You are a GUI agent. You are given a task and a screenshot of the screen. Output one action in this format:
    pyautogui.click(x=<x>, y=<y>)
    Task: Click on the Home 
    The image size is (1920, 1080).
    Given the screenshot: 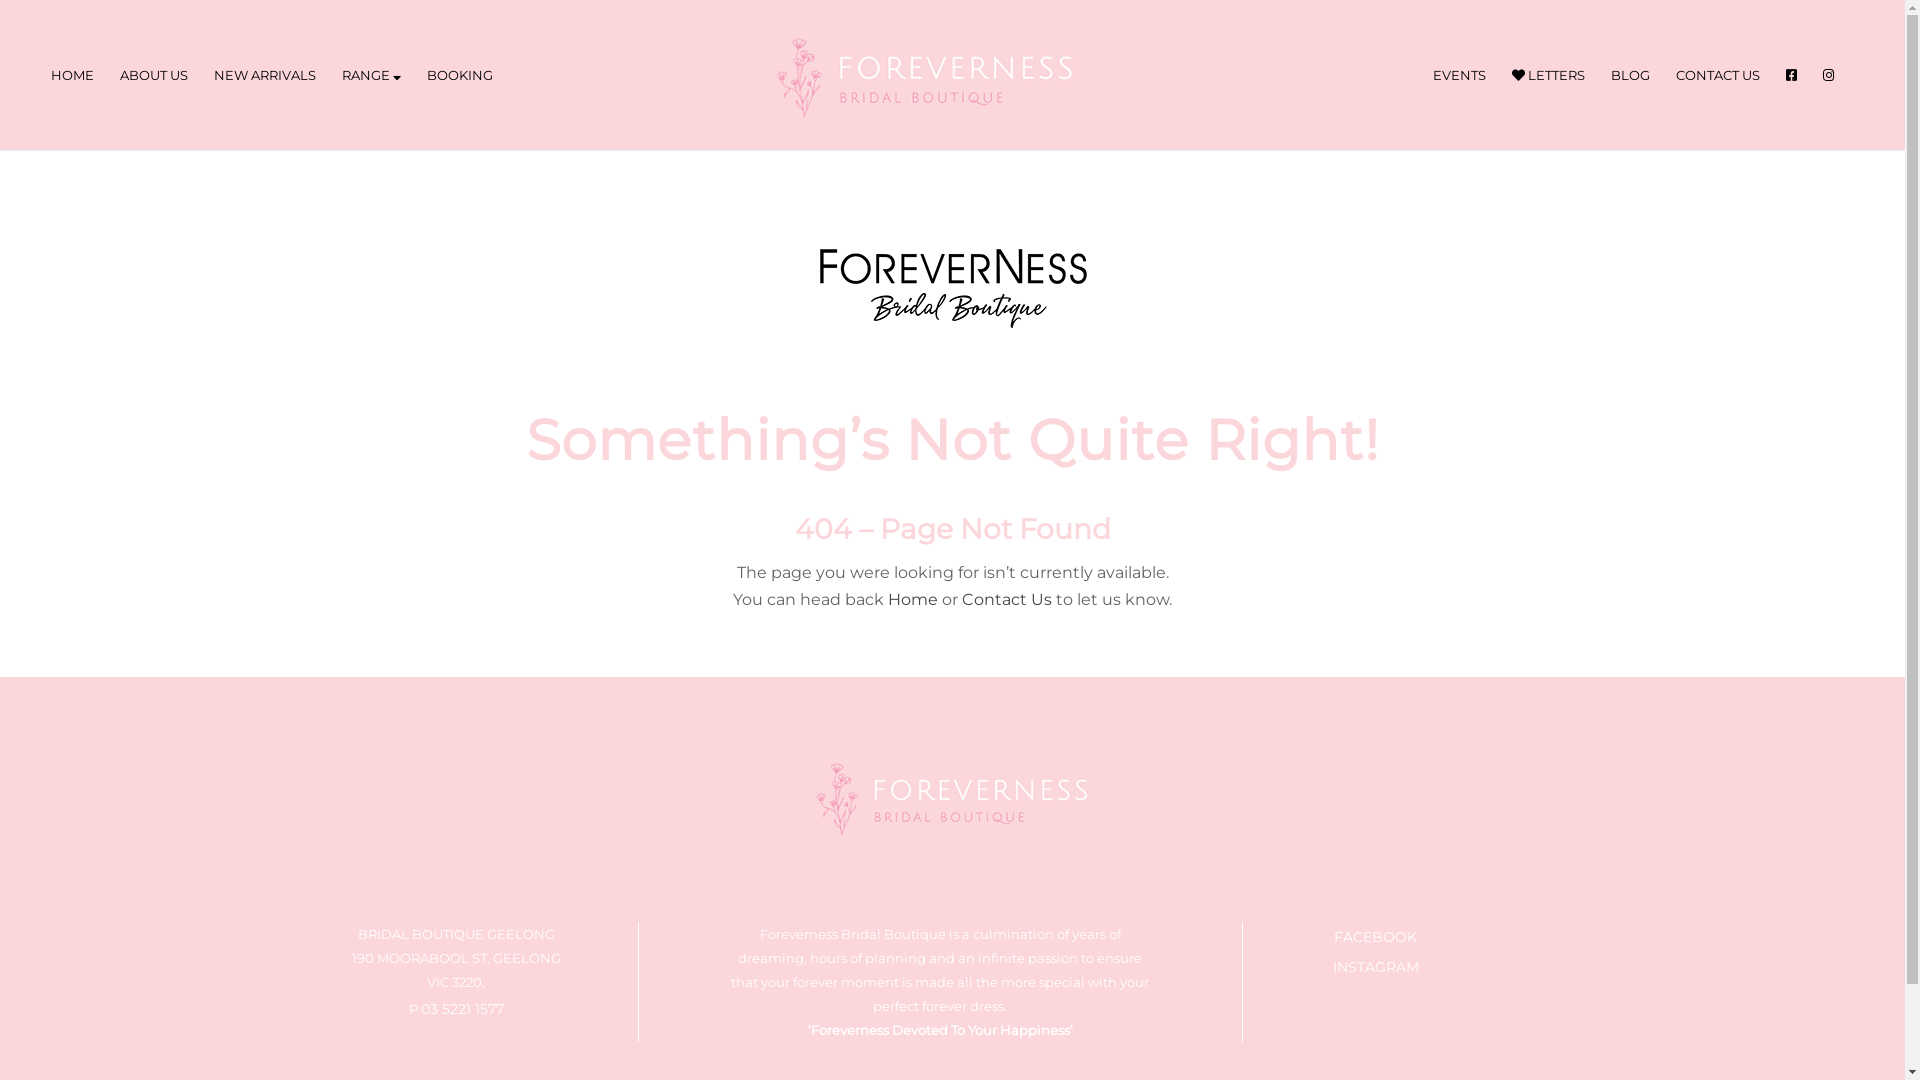 What is the action you would take?
    pyautogui.click(x=915, y=600)
    